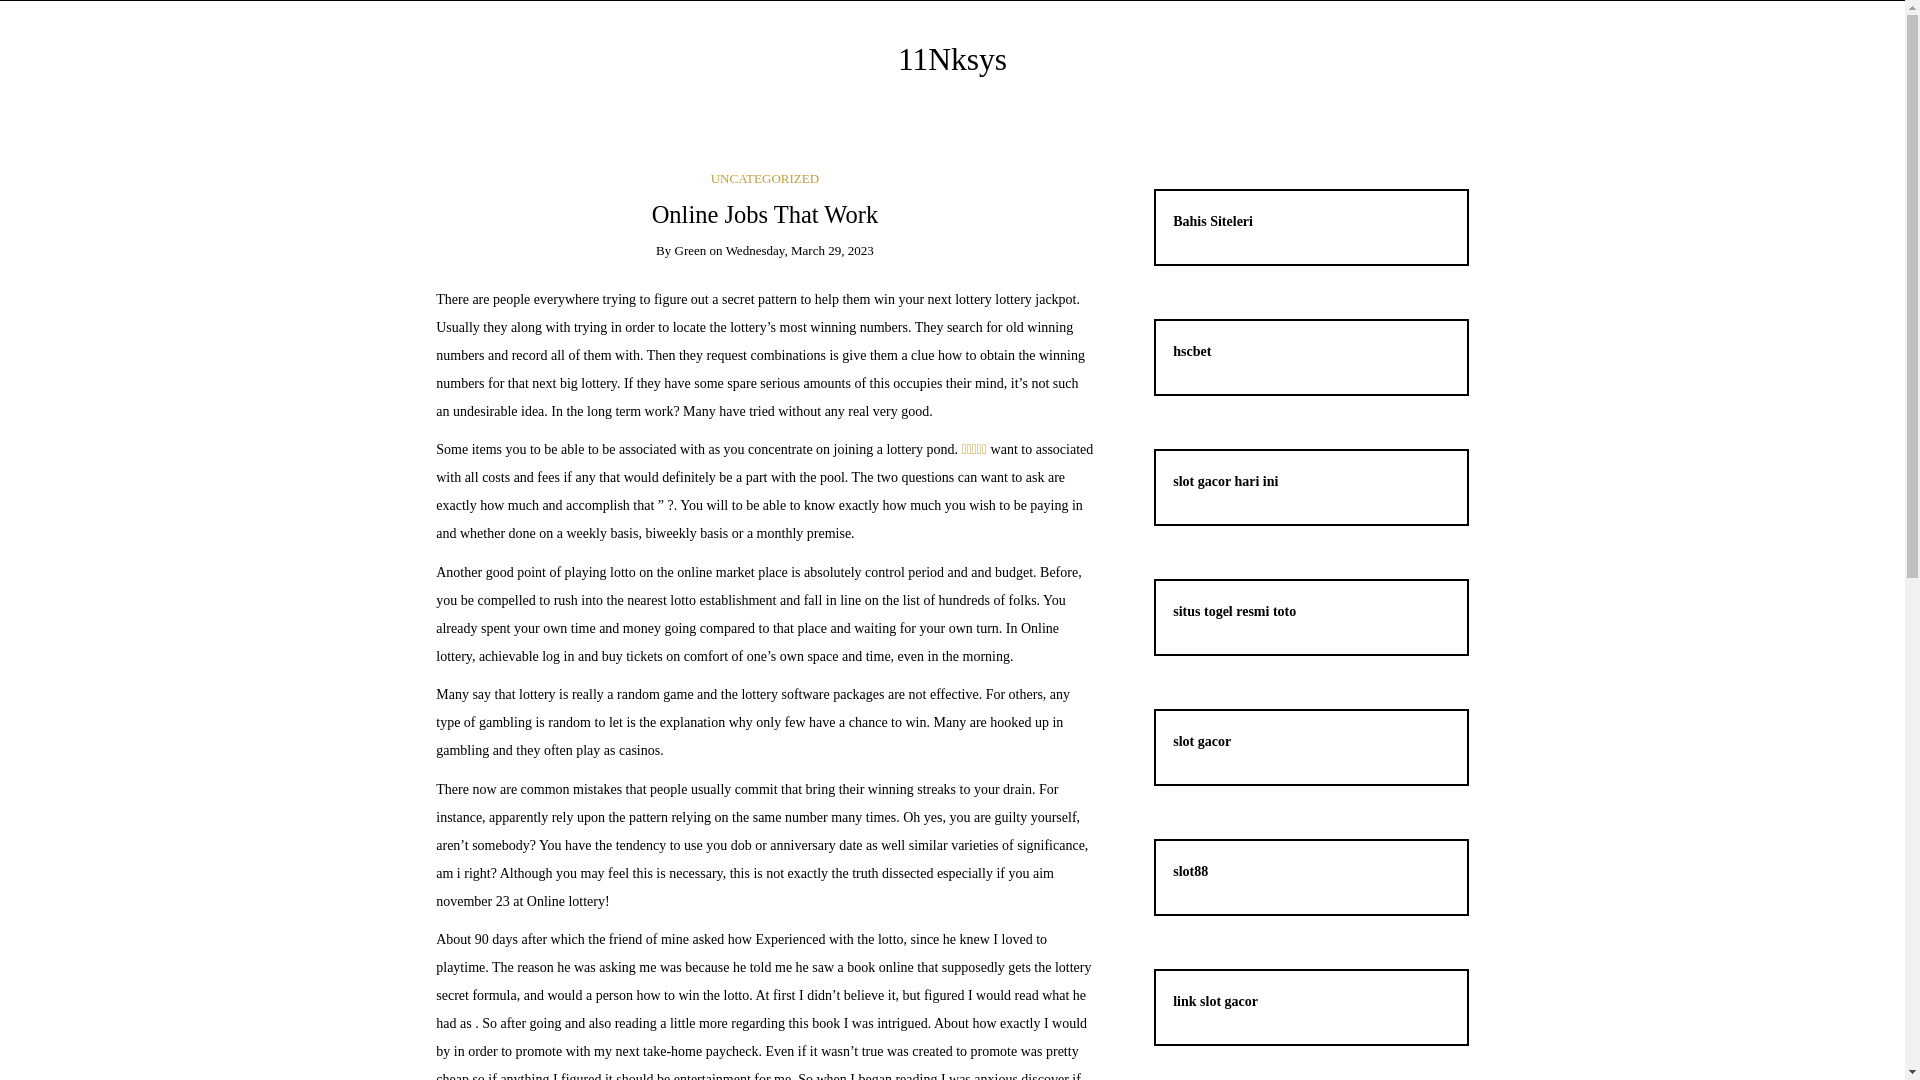  What do you see at coordinates (1226, 482) in the screenshot?
I see `slot gacor hari ini` at bounding box center [1226, 482].